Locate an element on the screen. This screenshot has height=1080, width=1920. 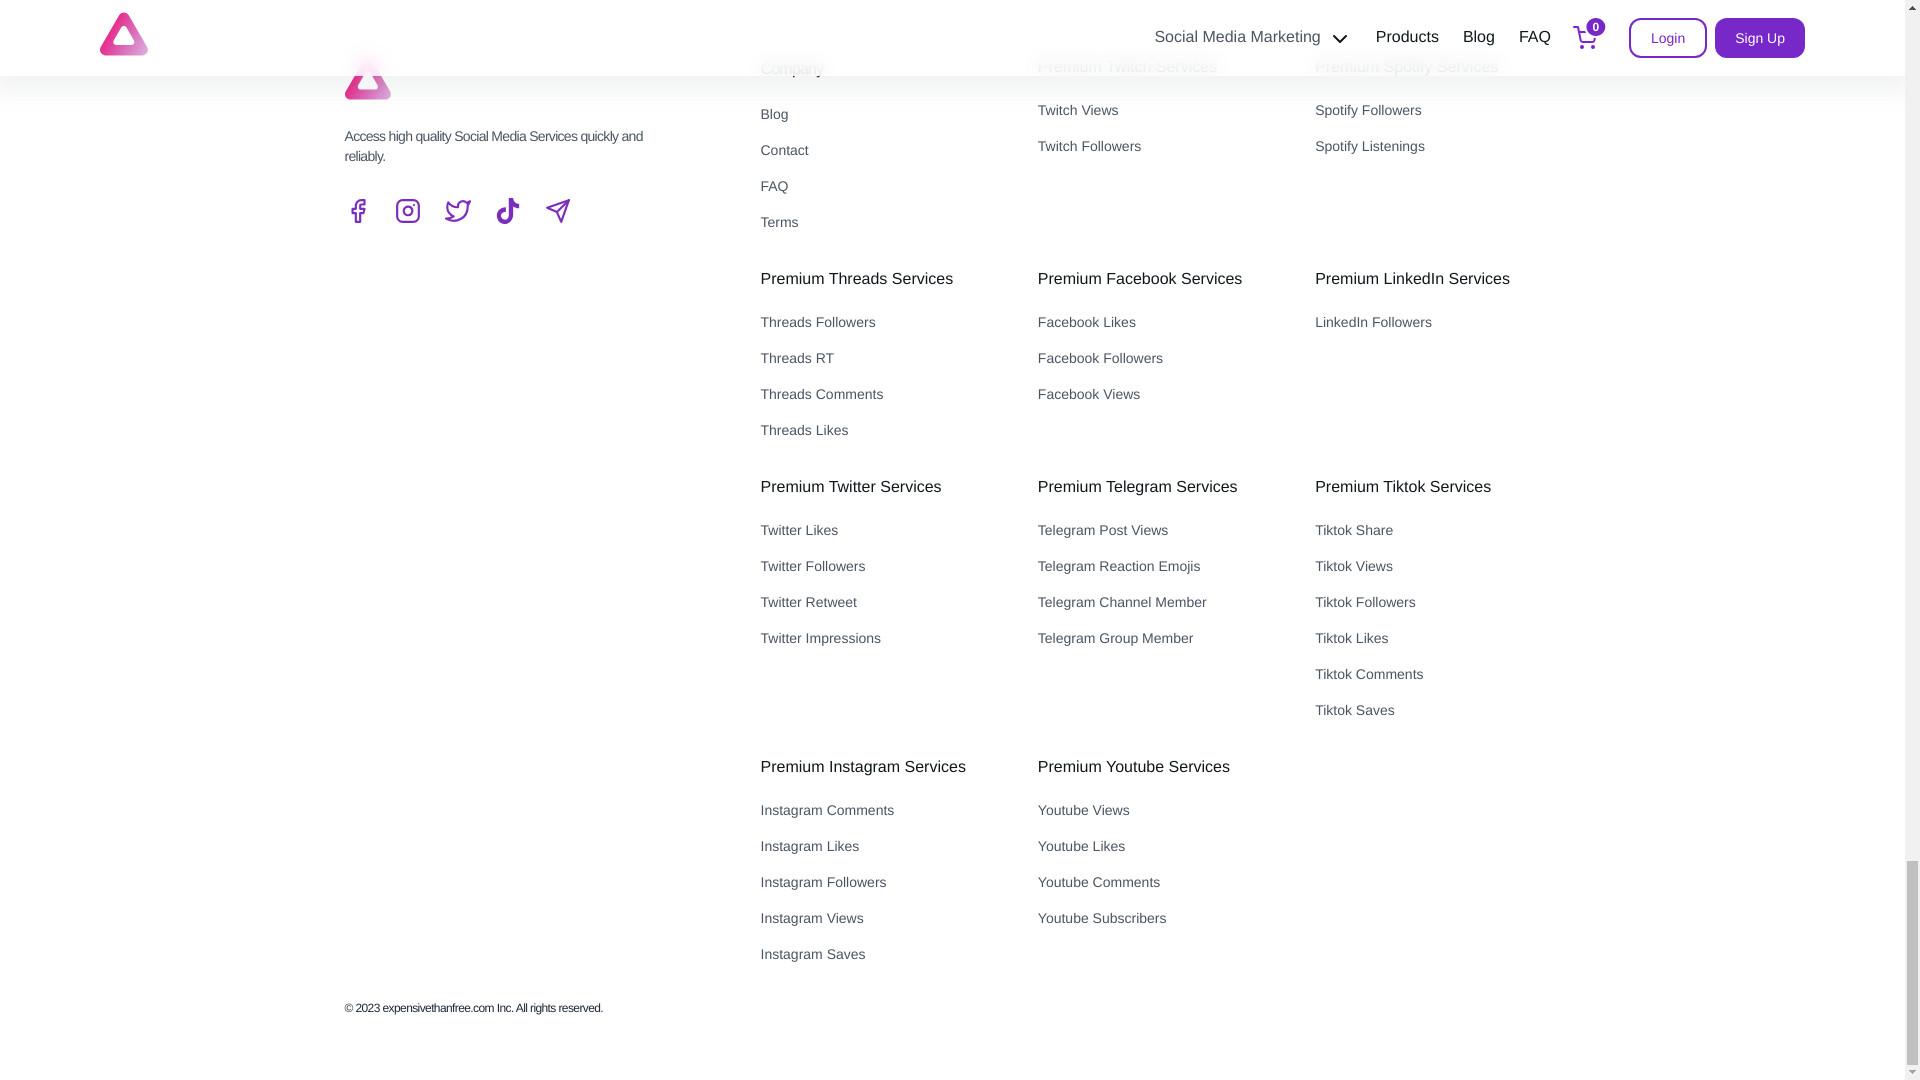
TikTok is located at coordinates (506, 210).